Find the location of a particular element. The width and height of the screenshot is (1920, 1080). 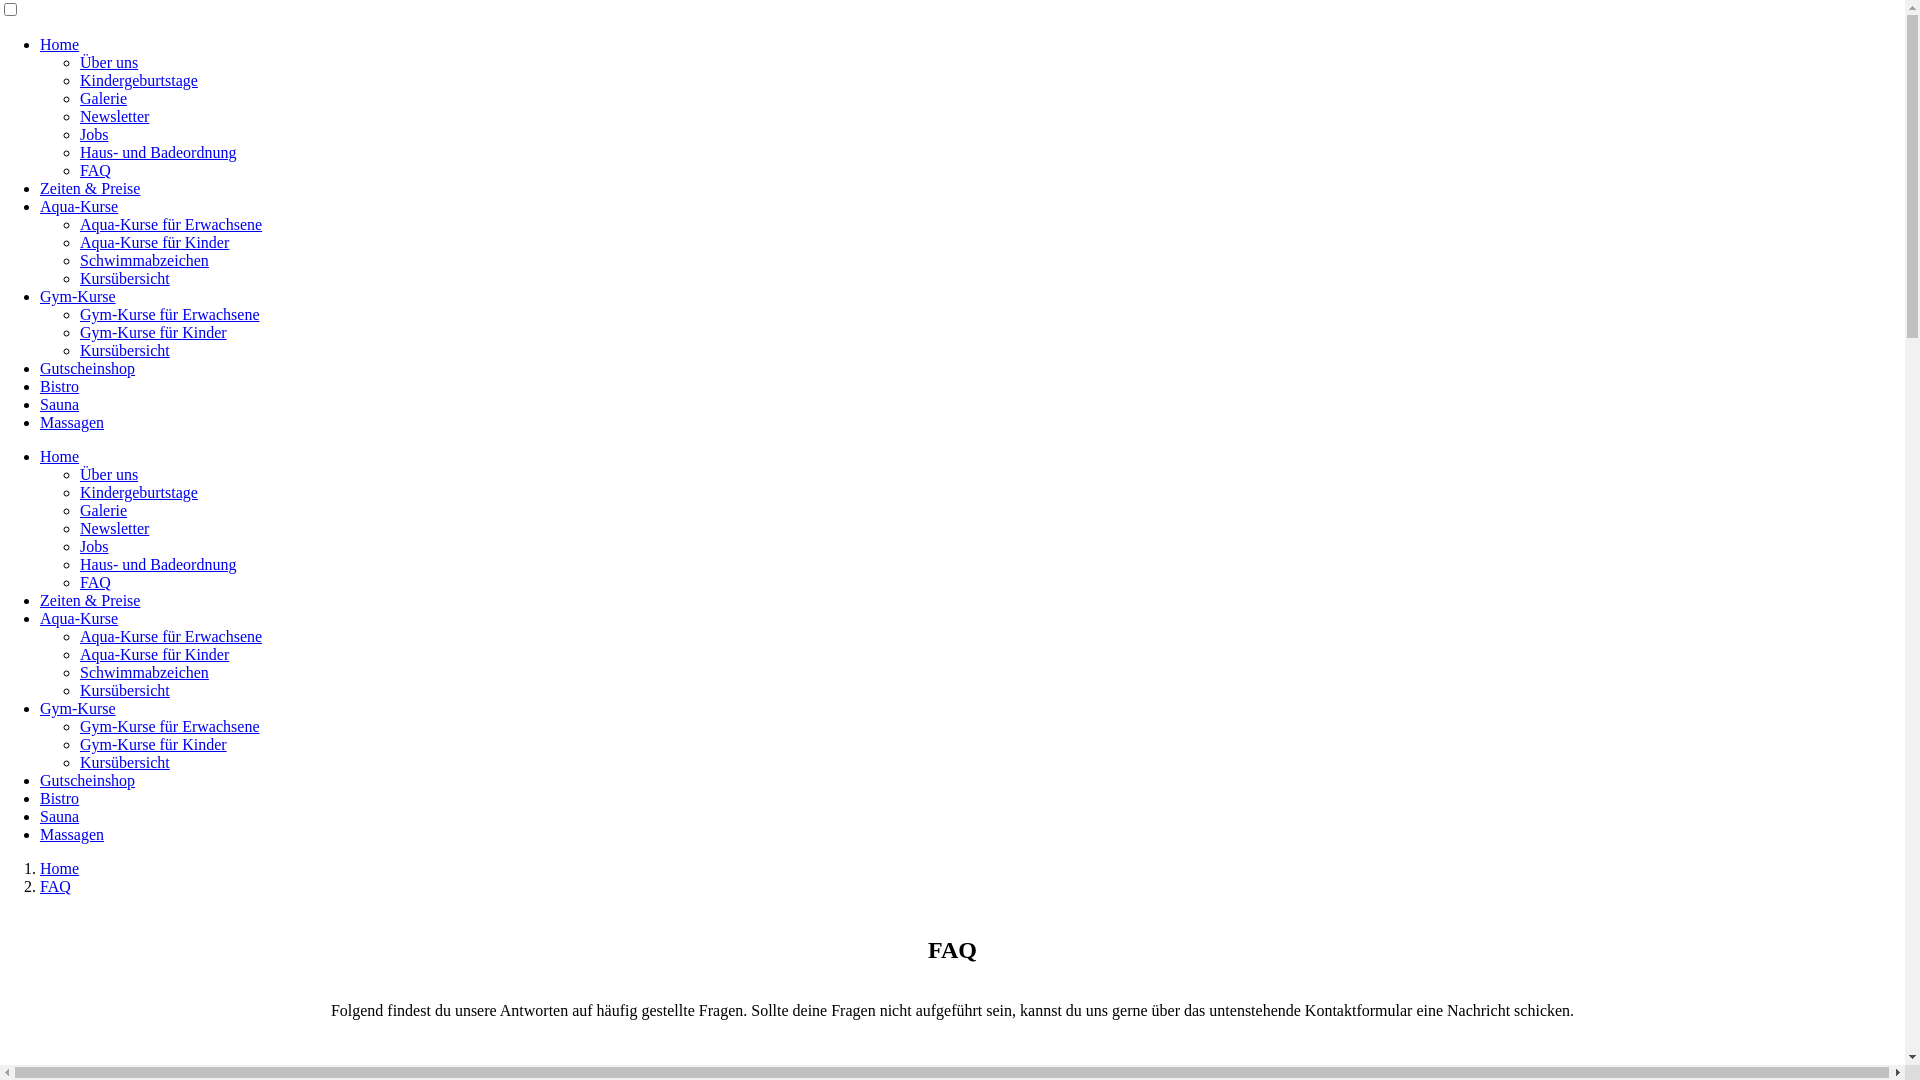

Haus- und Badeordnung is located at coordinates (158, 564).